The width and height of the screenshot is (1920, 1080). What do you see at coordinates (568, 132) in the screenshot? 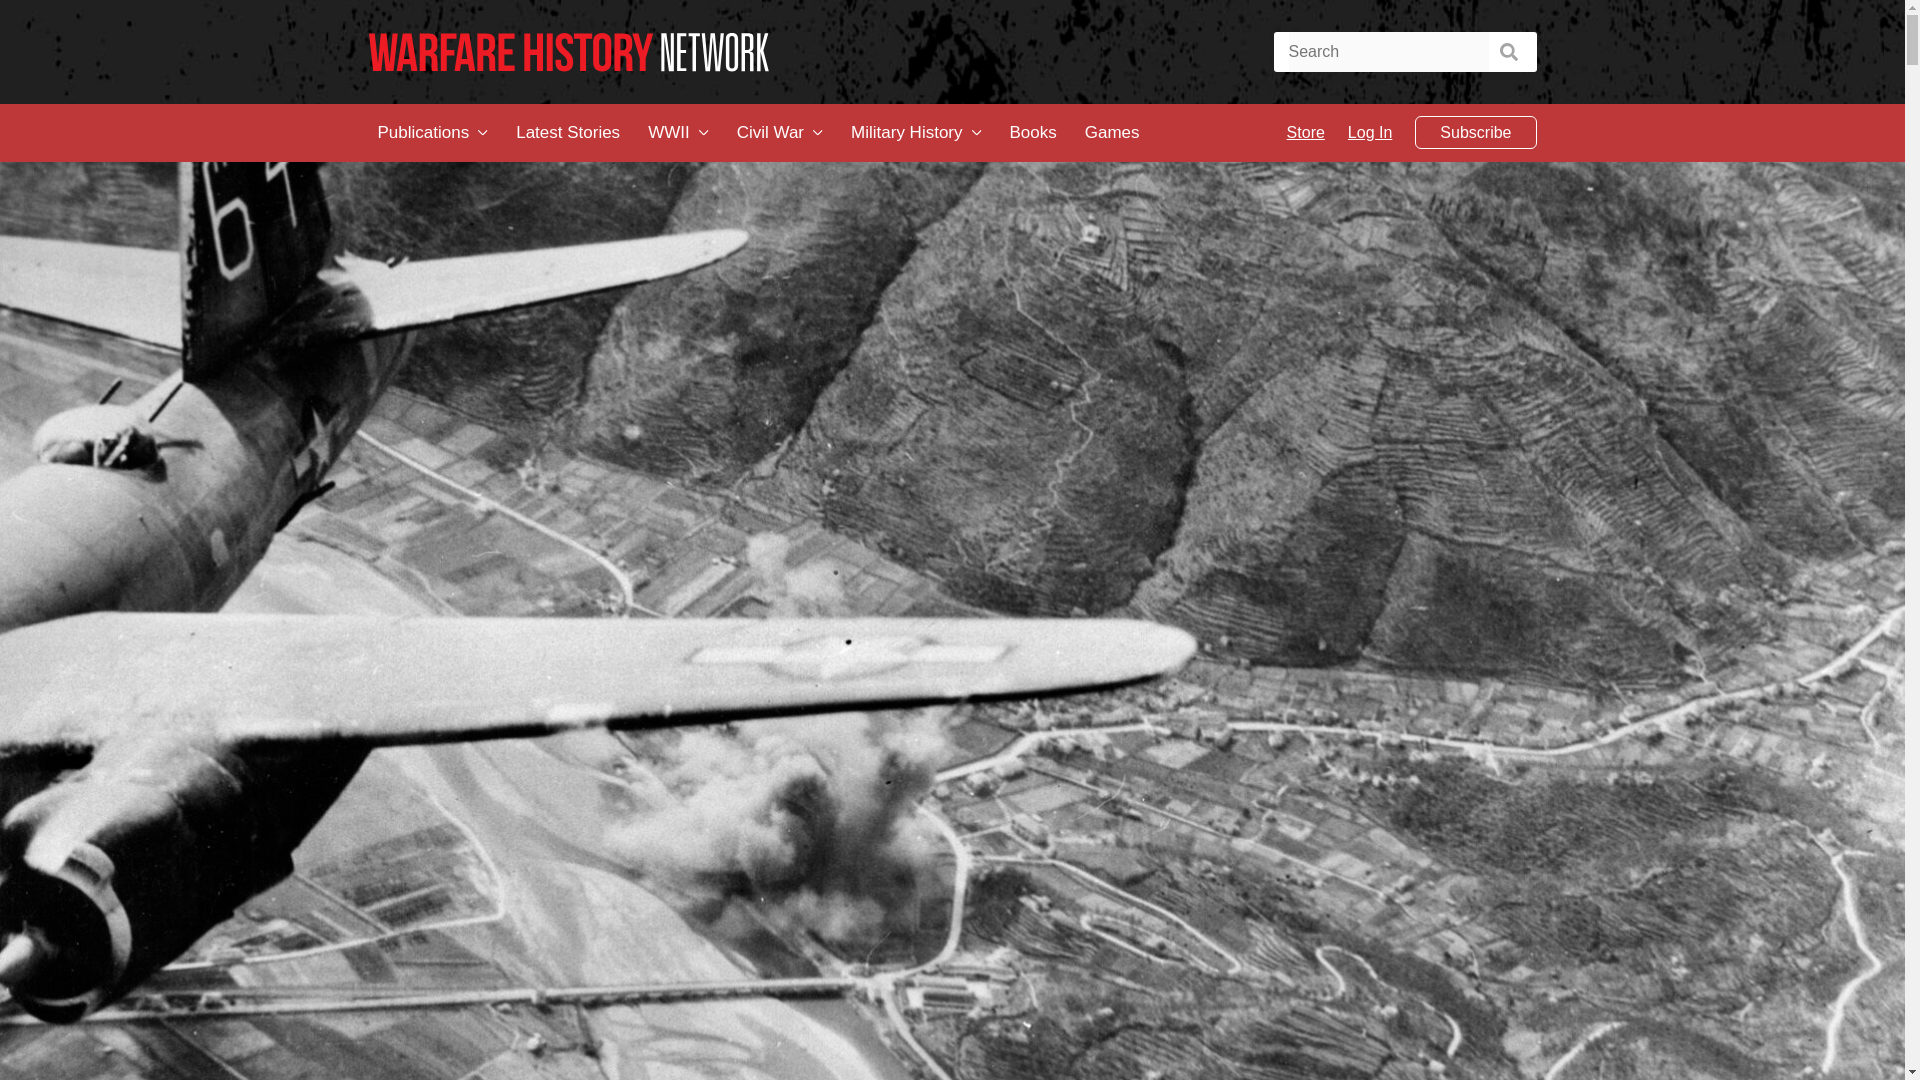
I see `Latest Stories` at bounding box center [568, 132].